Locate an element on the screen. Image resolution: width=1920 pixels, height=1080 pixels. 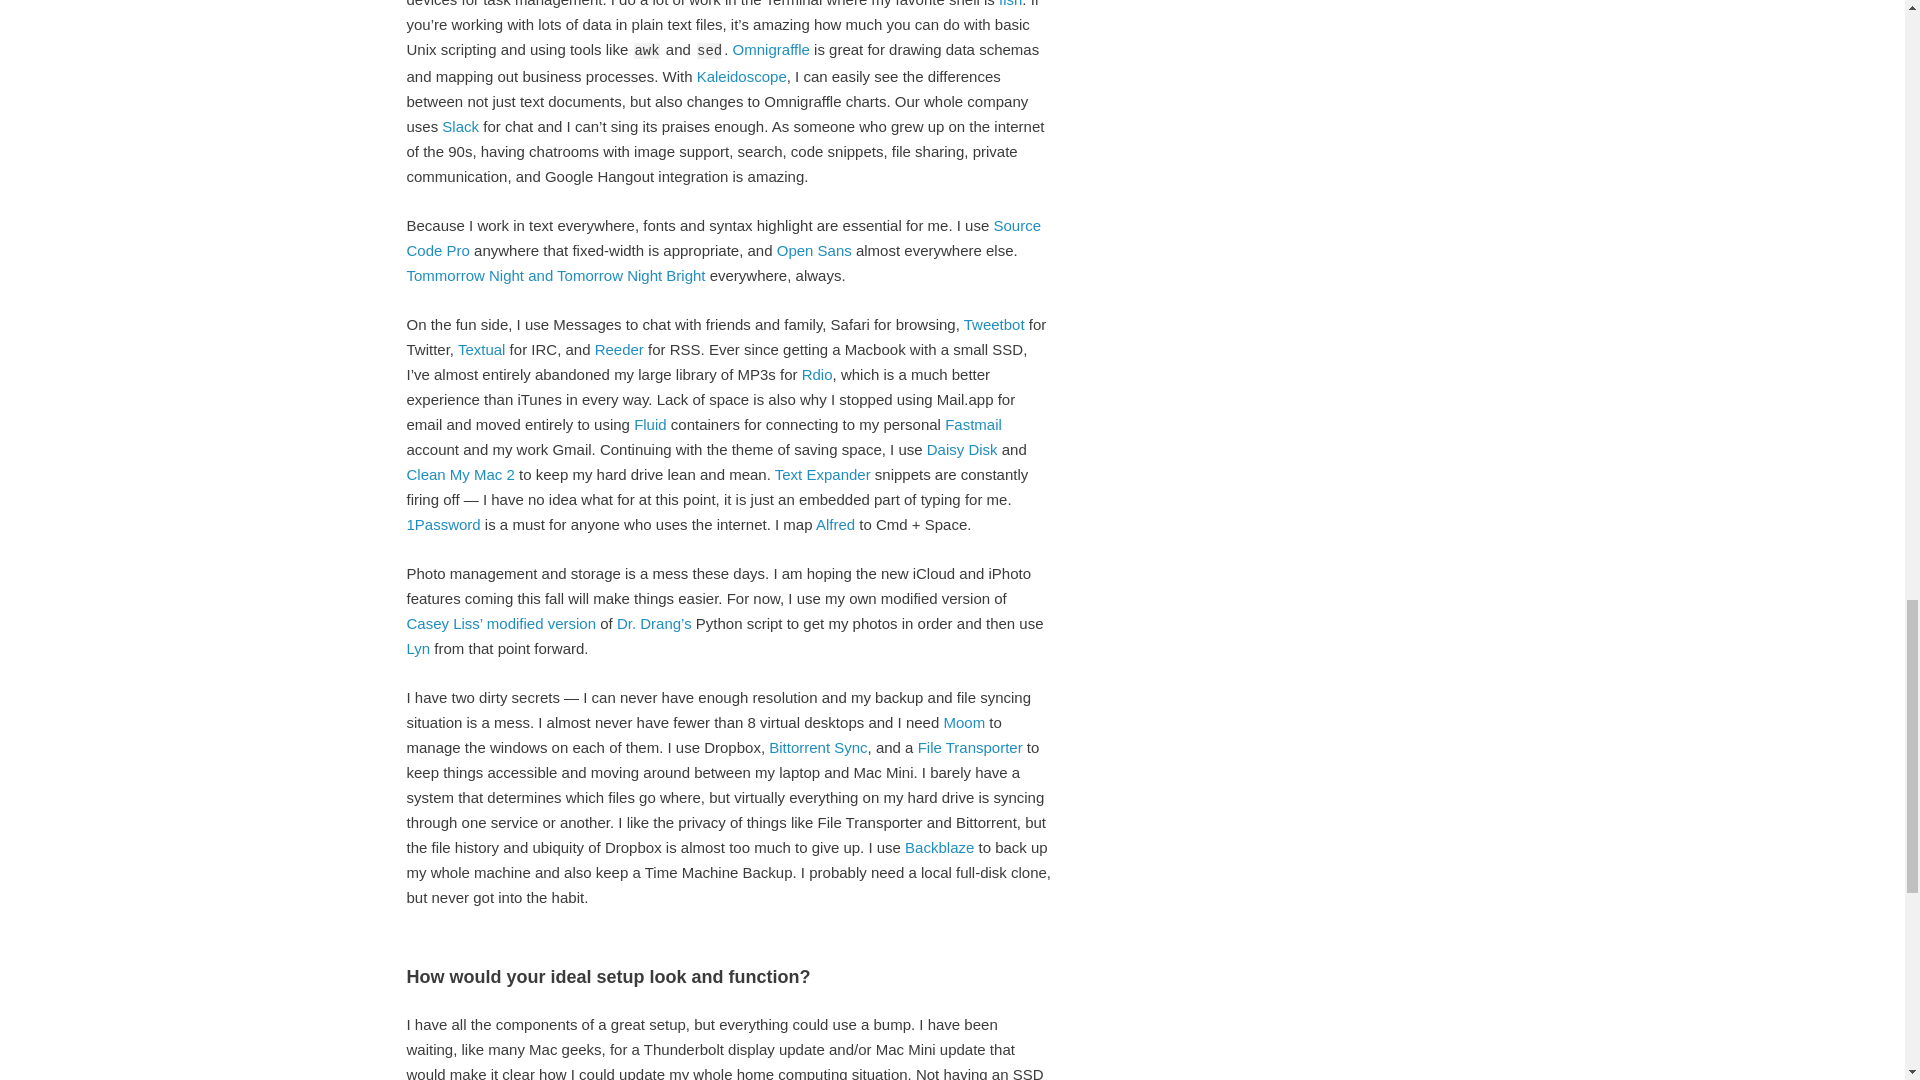
Omnigraffle is located at coordinates (772, 48).